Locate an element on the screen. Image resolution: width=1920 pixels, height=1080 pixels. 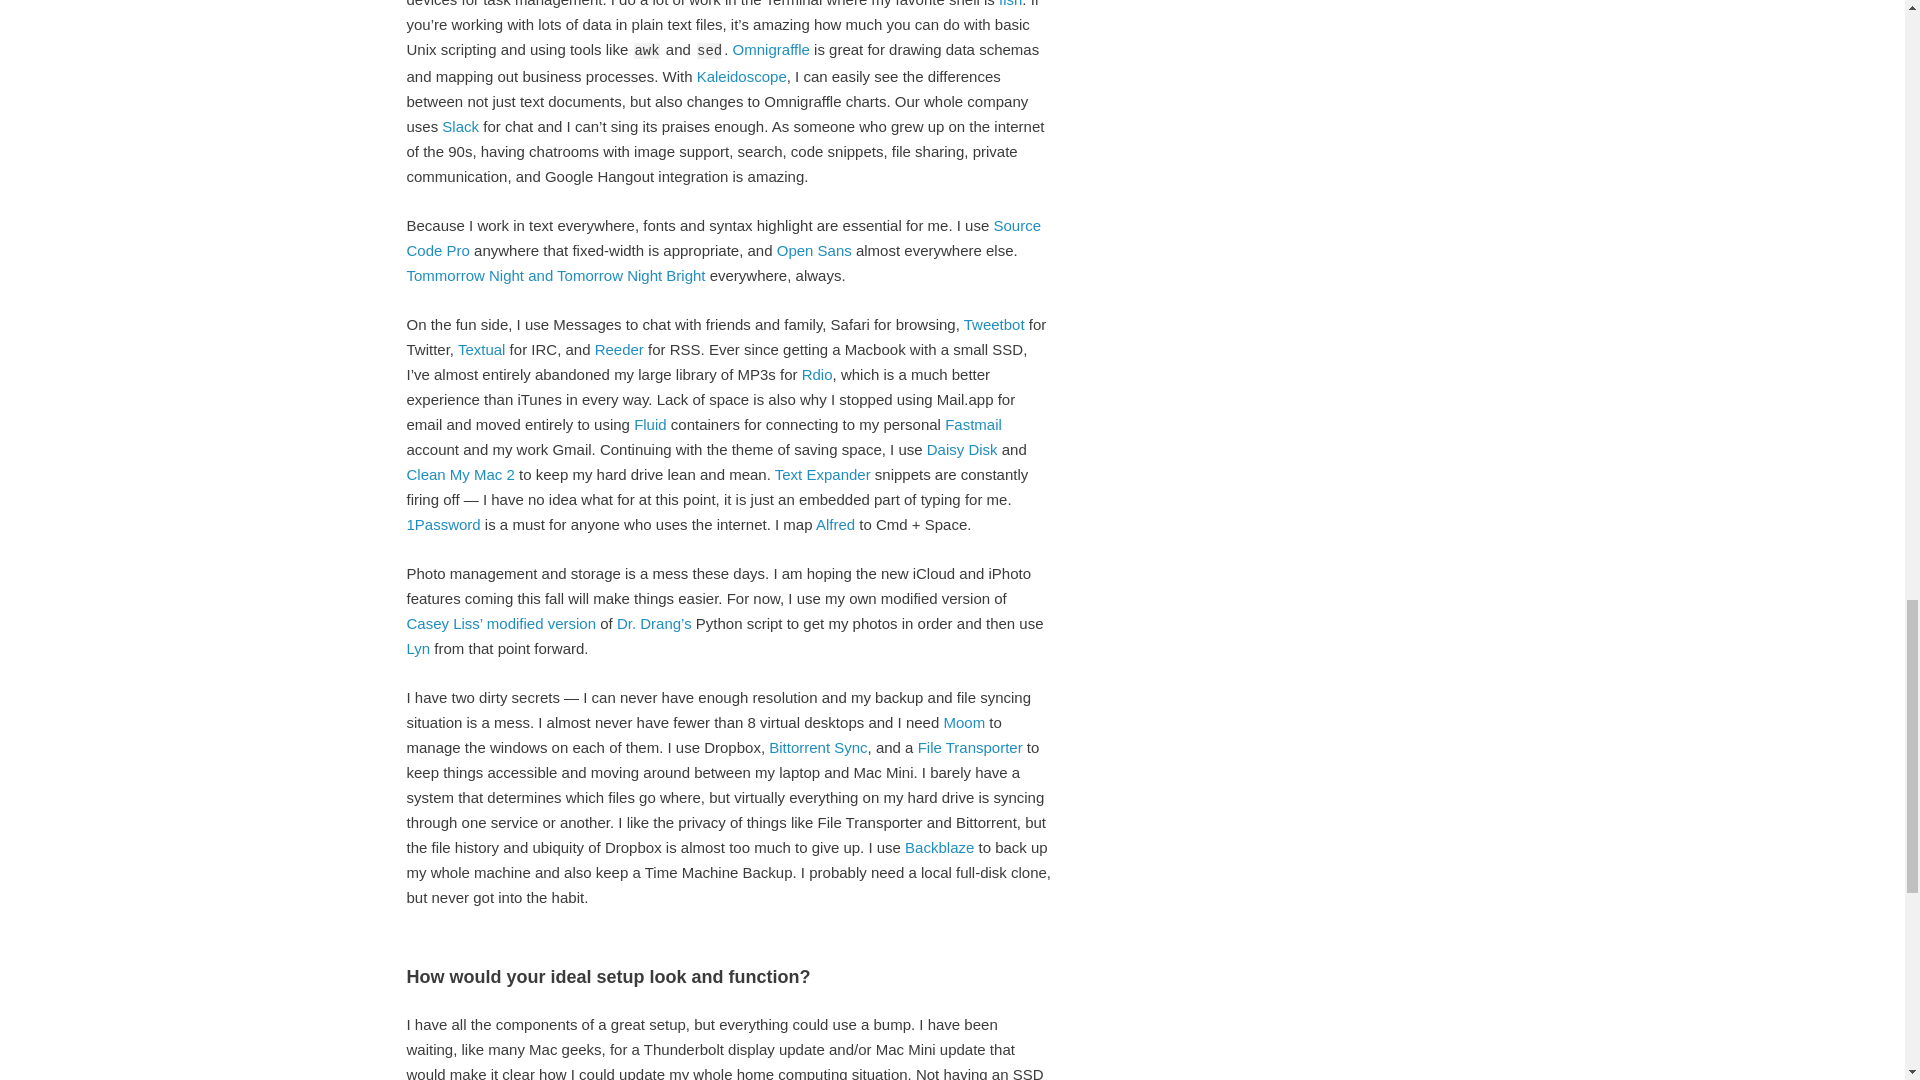
Omnigraffle is located at coordinates (772, 48).